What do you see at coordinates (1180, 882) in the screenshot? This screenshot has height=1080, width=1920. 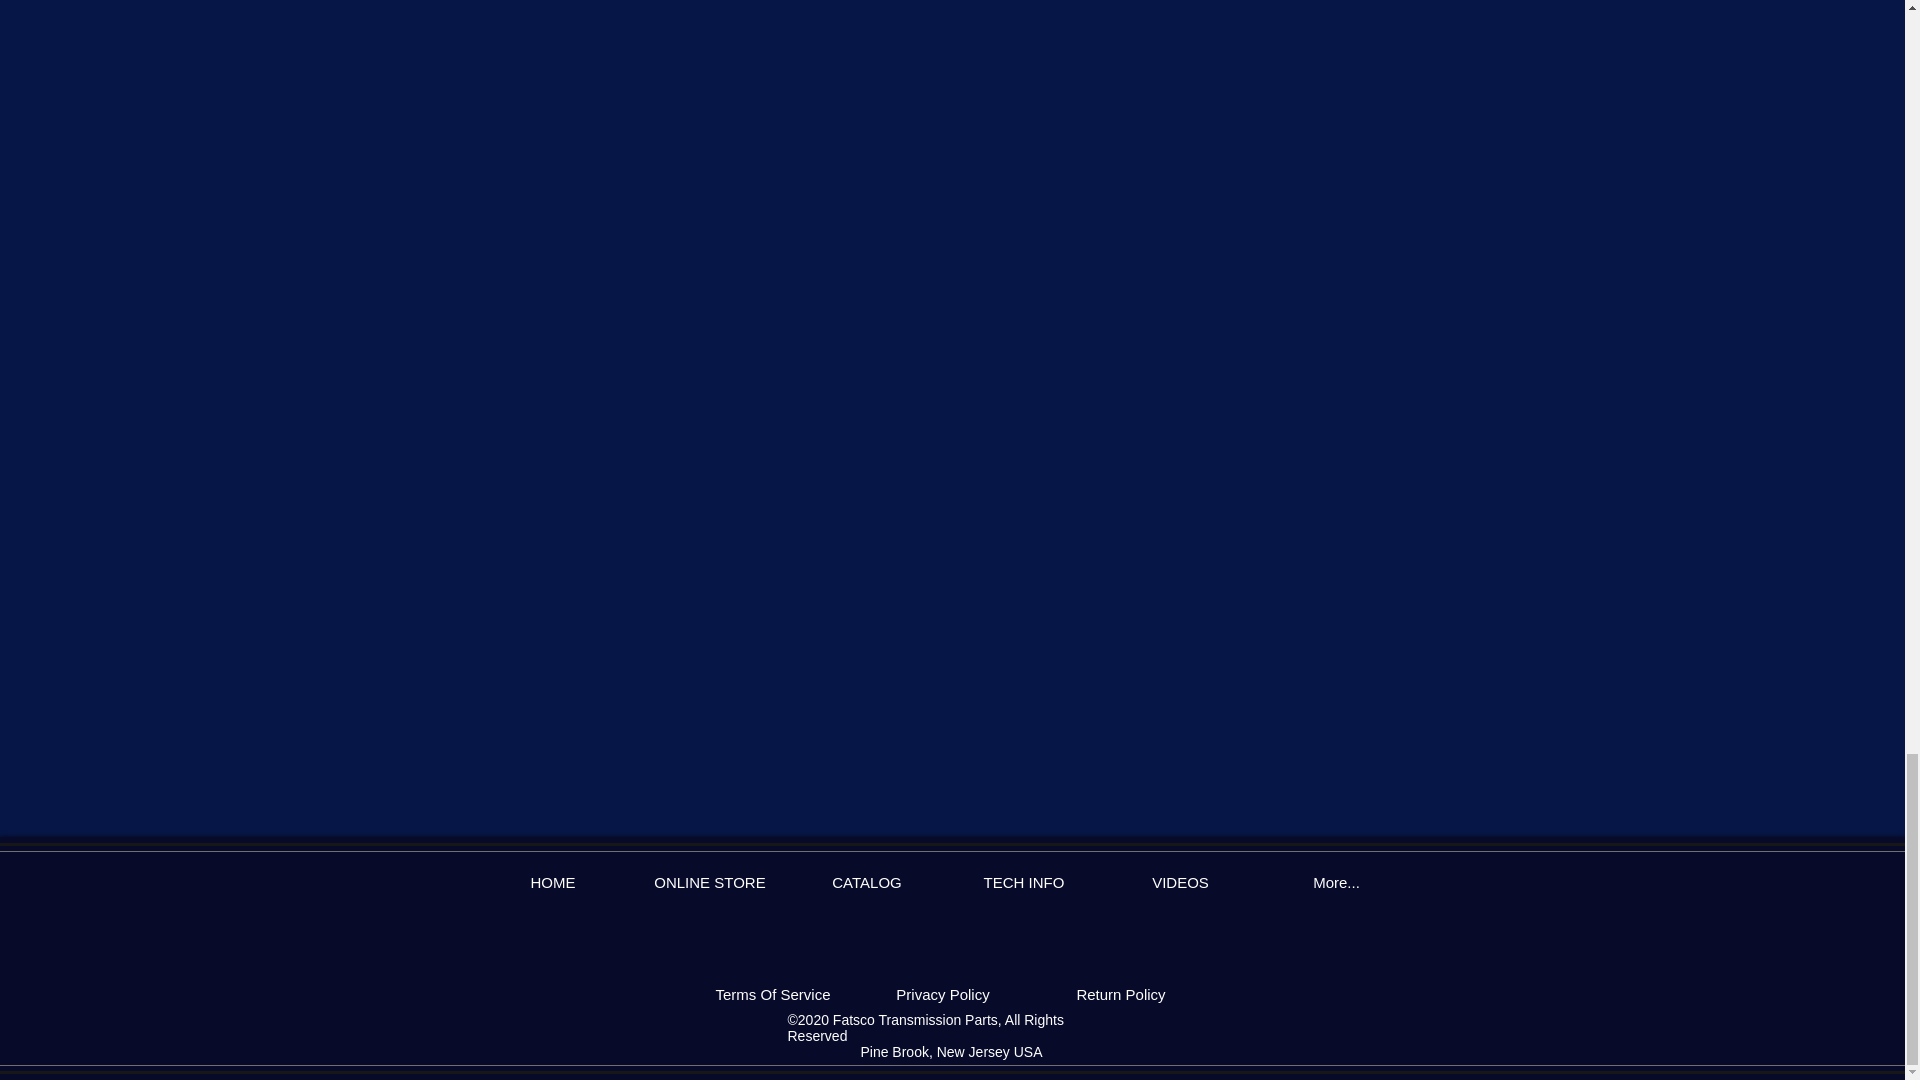 I see `VIDEOS` at bounding box center [1180, 882].